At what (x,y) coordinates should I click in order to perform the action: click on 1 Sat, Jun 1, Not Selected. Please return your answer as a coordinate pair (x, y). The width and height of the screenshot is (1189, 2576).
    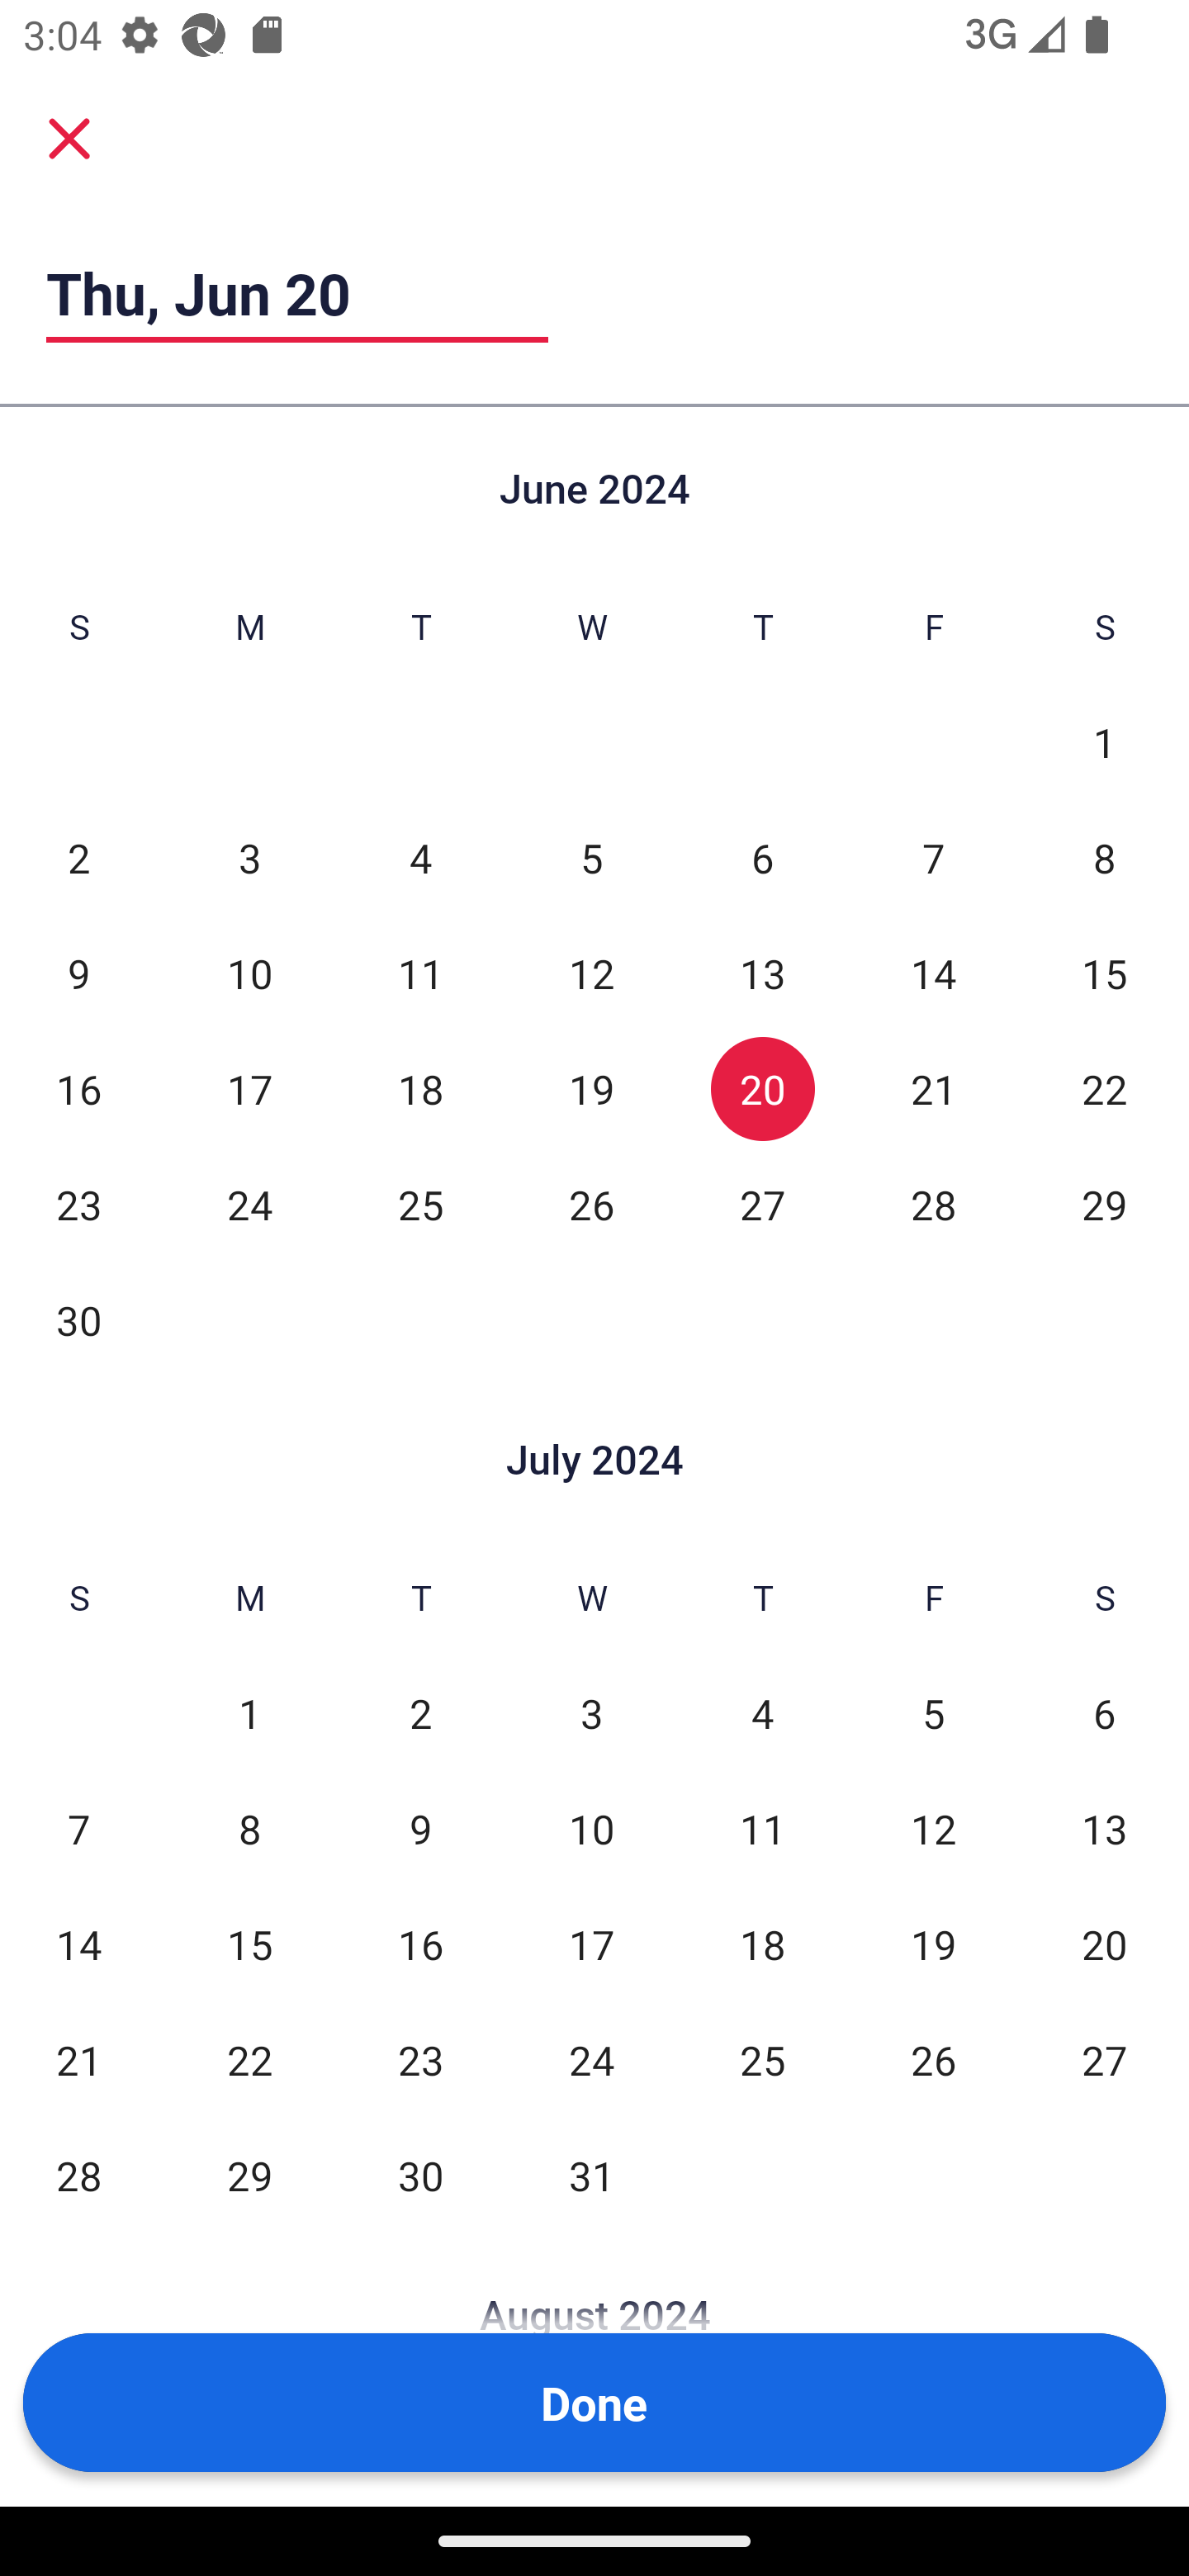
    Looking at the image, I should click on (1105, 743).